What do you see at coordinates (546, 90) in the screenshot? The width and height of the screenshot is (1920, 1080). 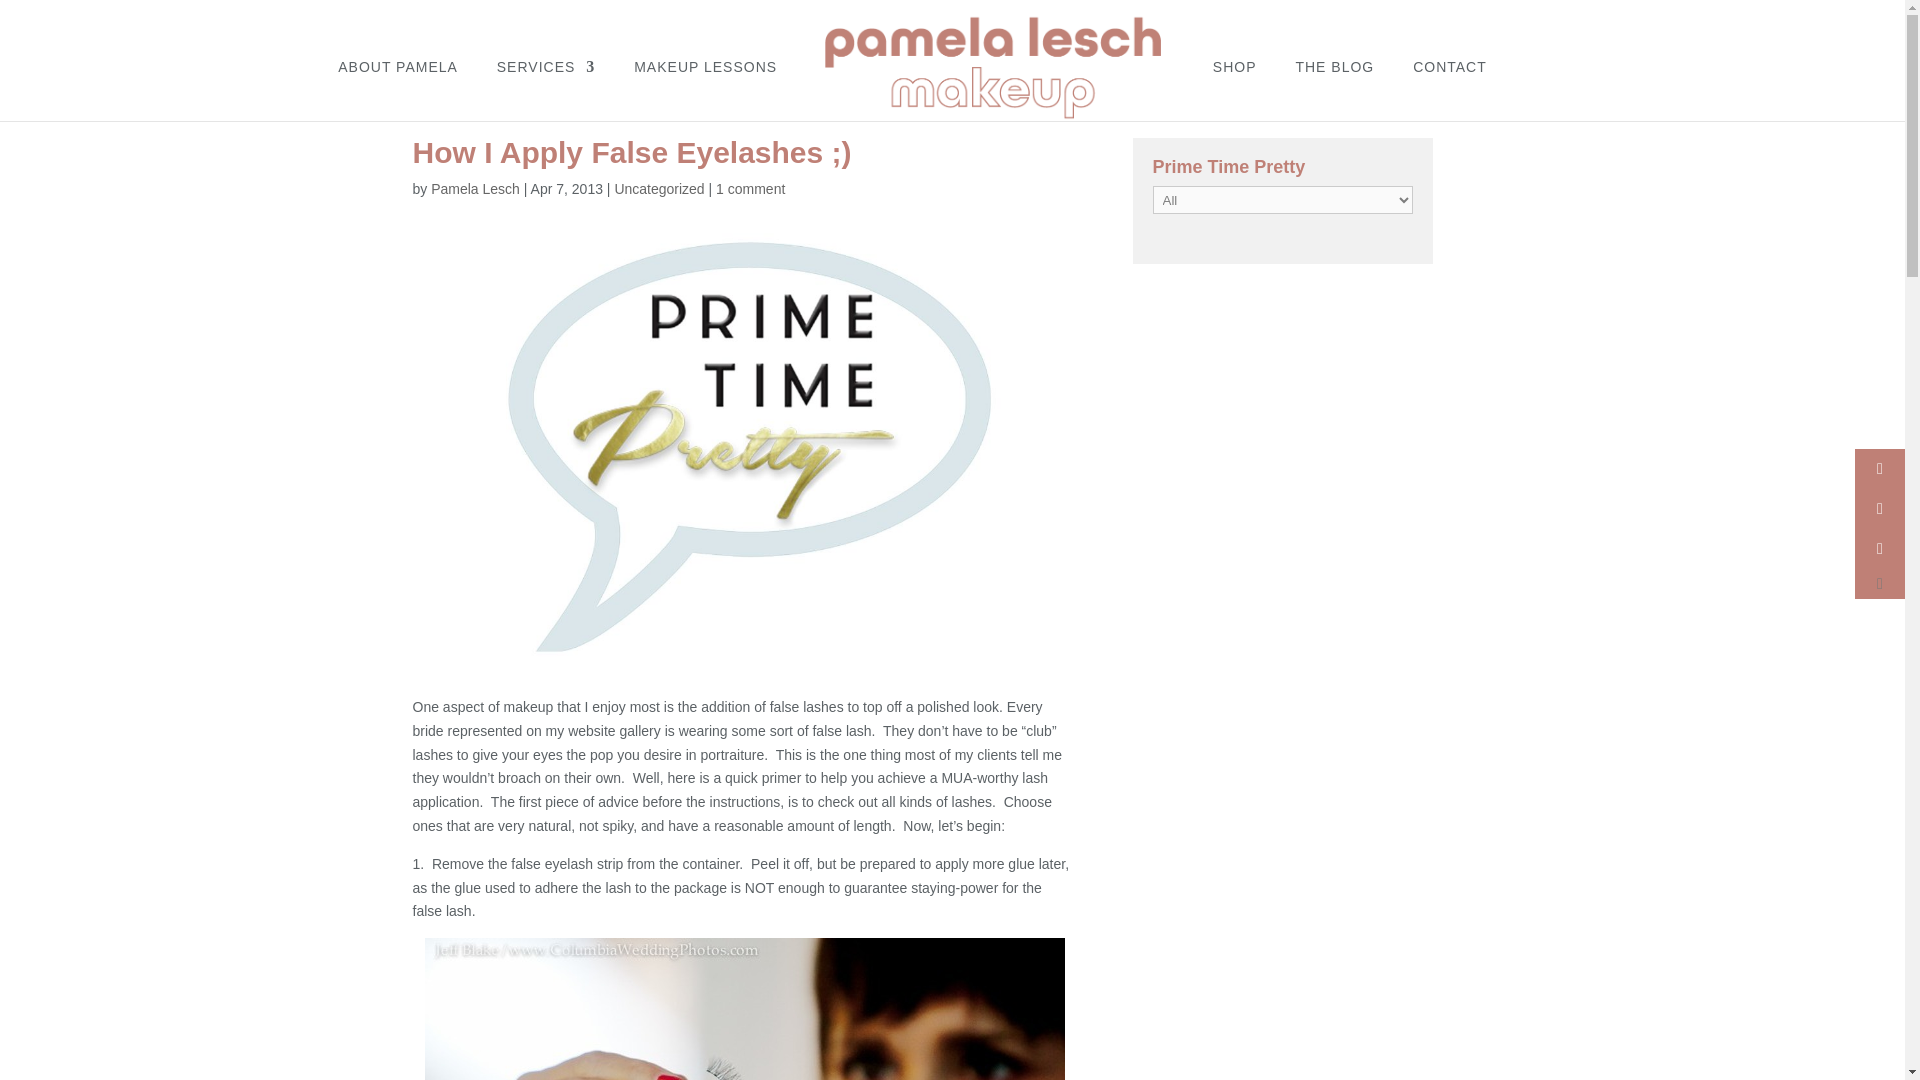 I see `SERVICES` at bounding box center [546, 90].